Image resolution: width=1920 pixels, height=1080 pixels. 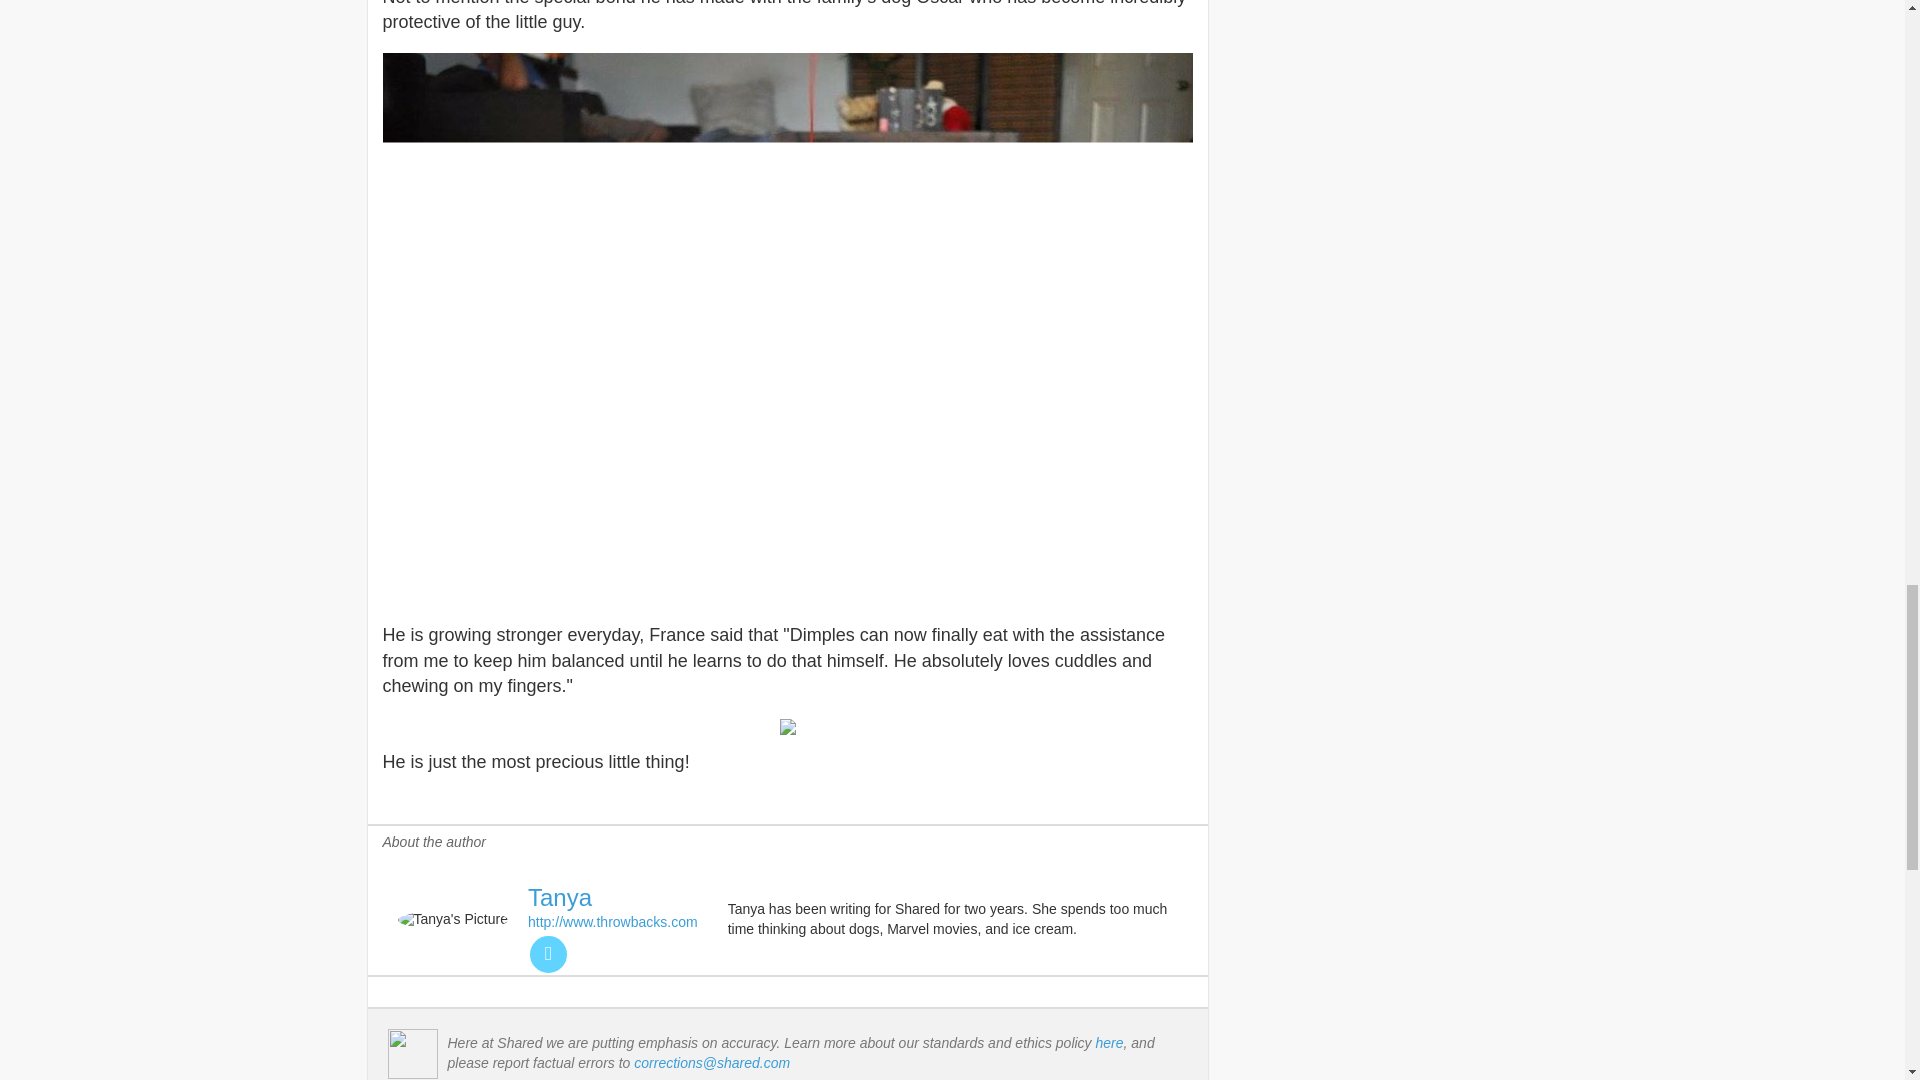 What do you see at coordinates (548, 954) in the screenshot?
I see `twitter` at bounding box center [548, 954].